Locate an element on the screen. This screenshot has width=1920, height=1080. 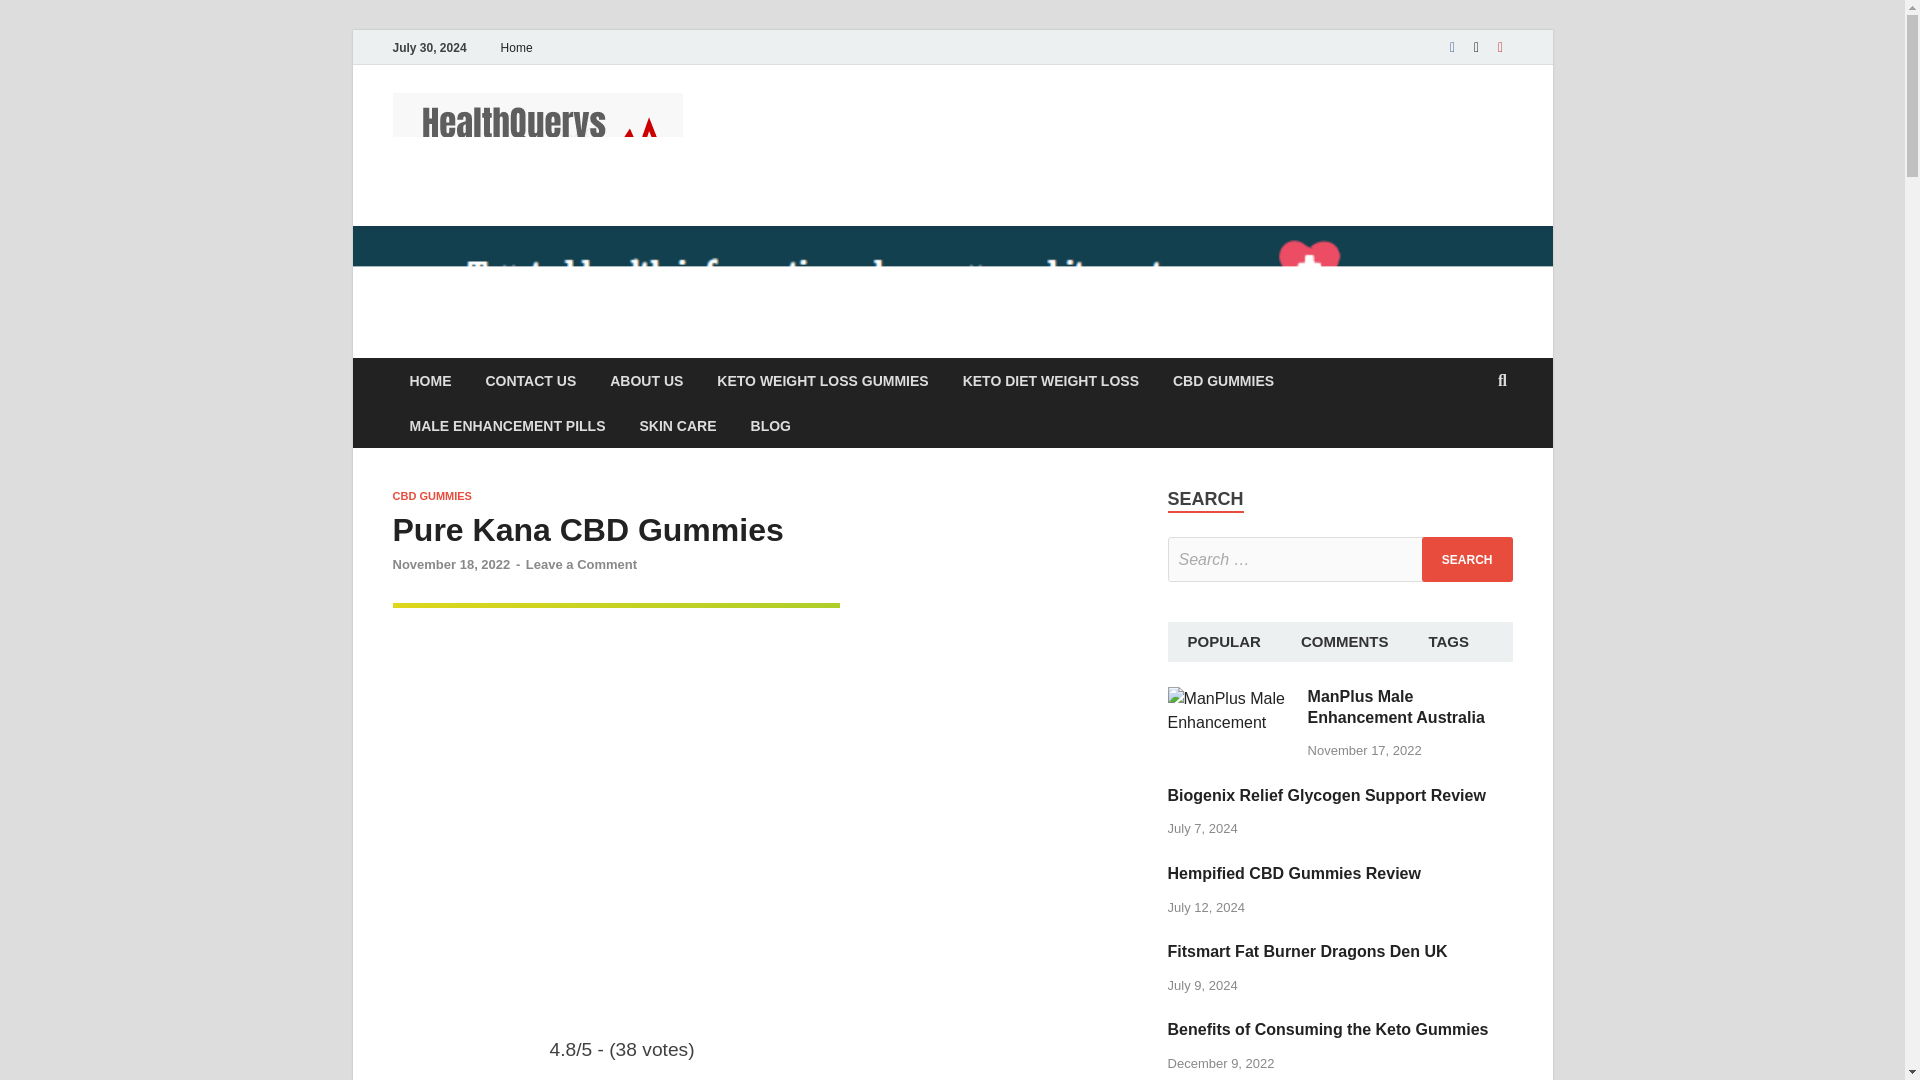
November 18, 2022 is located at coordinates (450, 564).